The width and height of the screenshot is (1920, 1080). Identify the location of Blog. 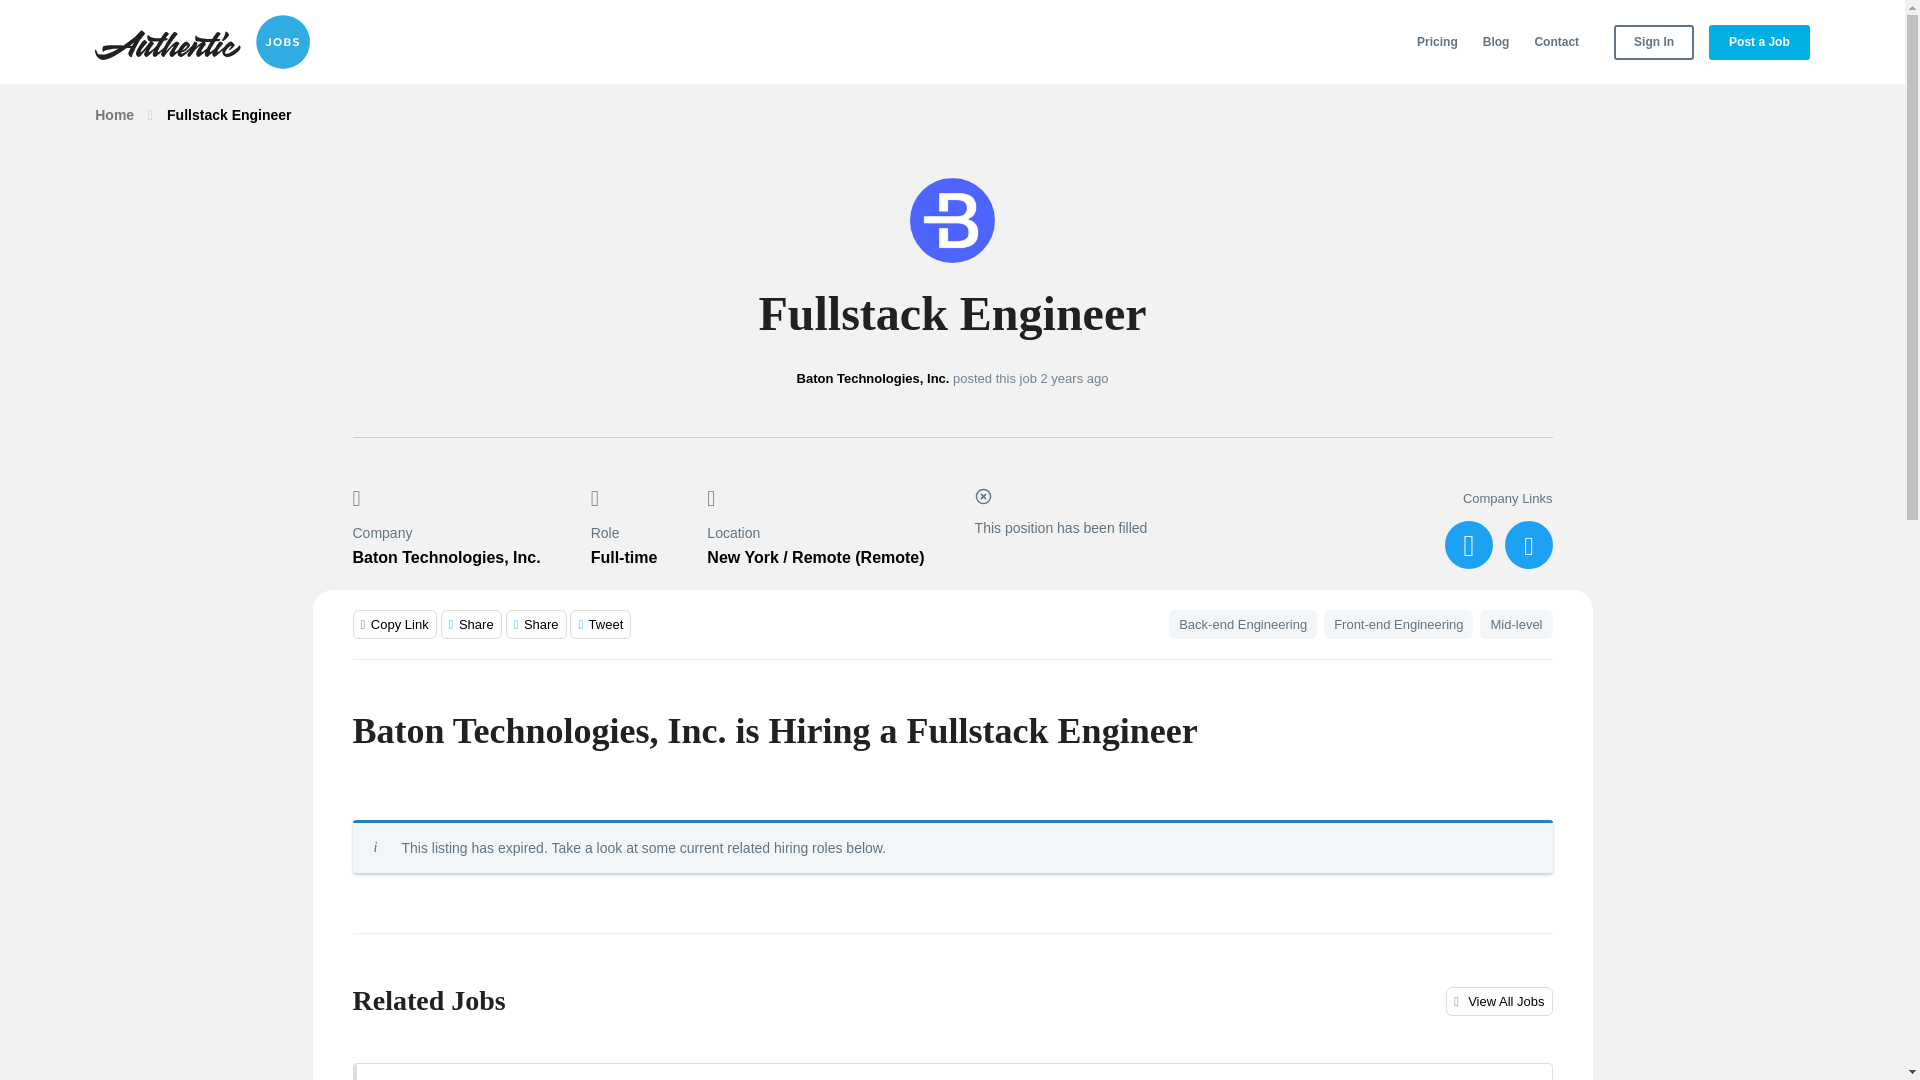
(1496, 42).